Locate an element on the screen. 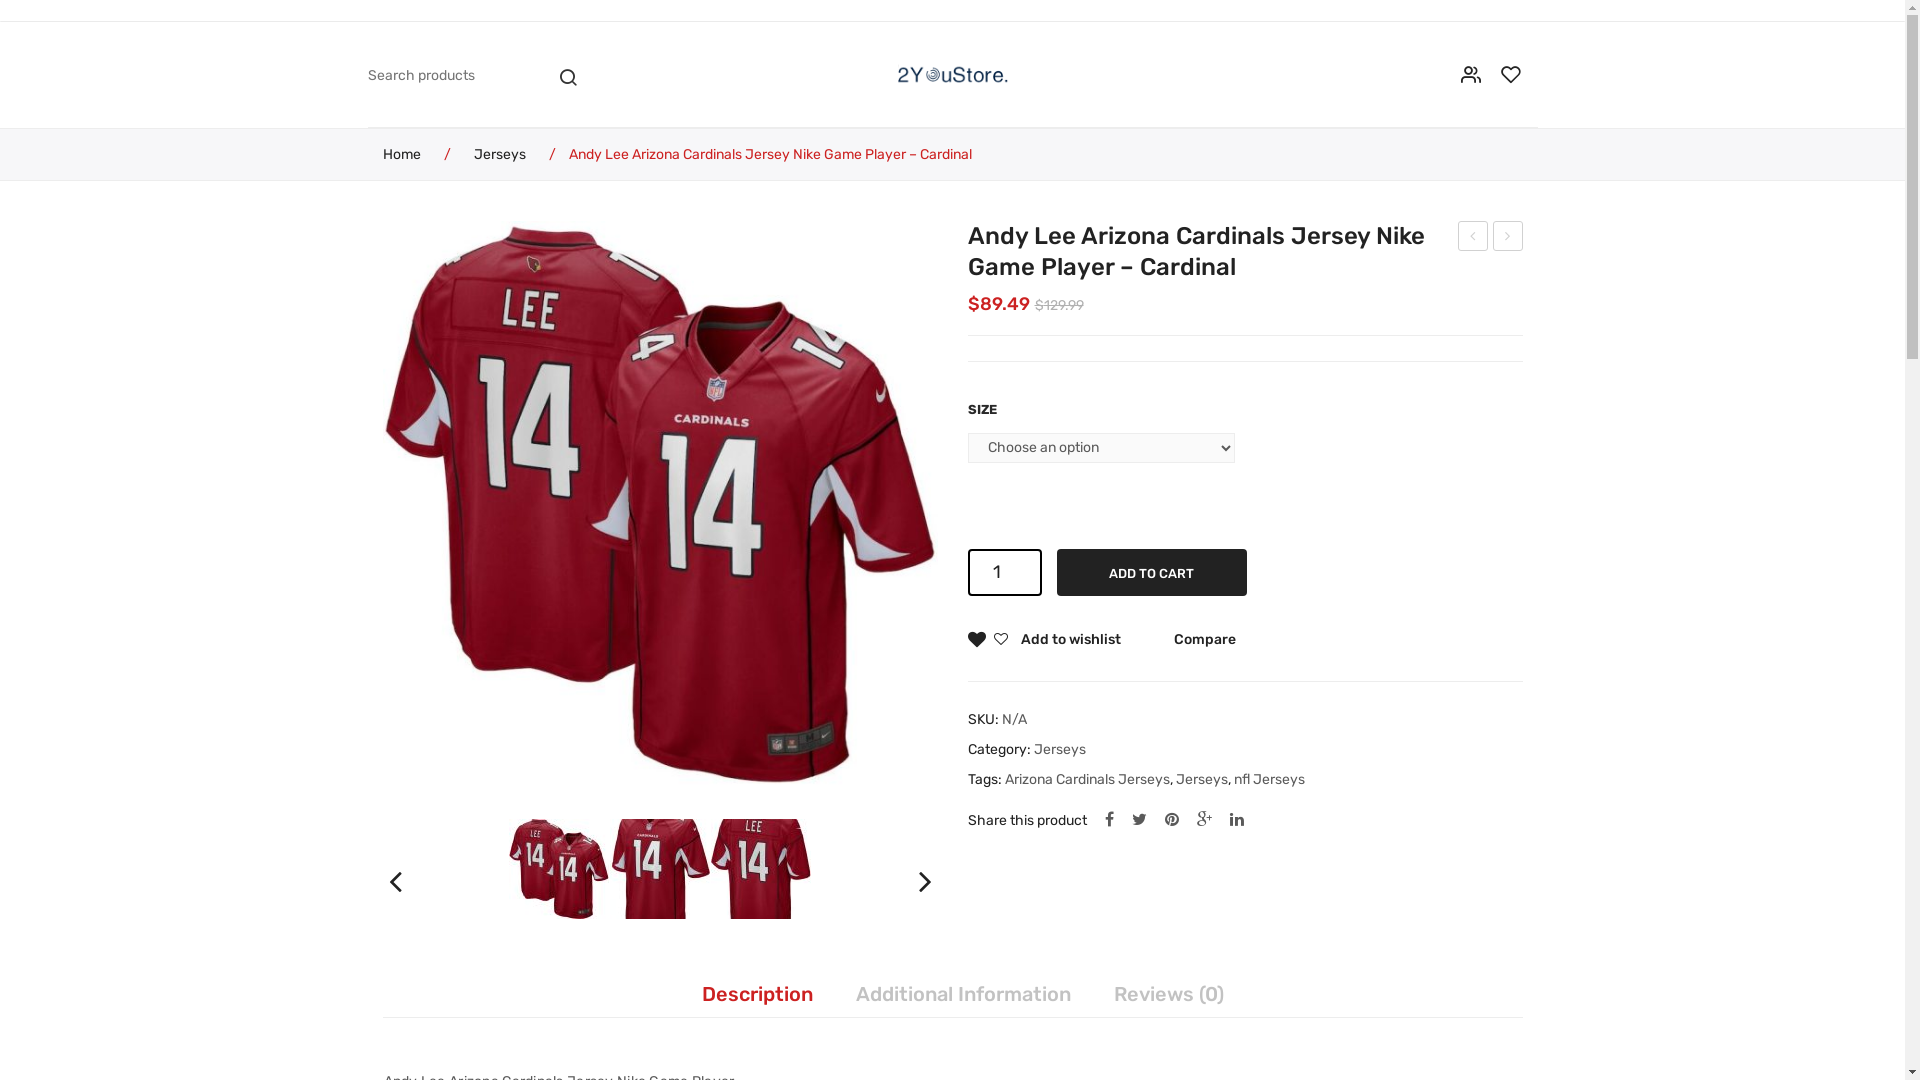 The image size is (1920, 1080). Home is located at coordinates (406, 154).